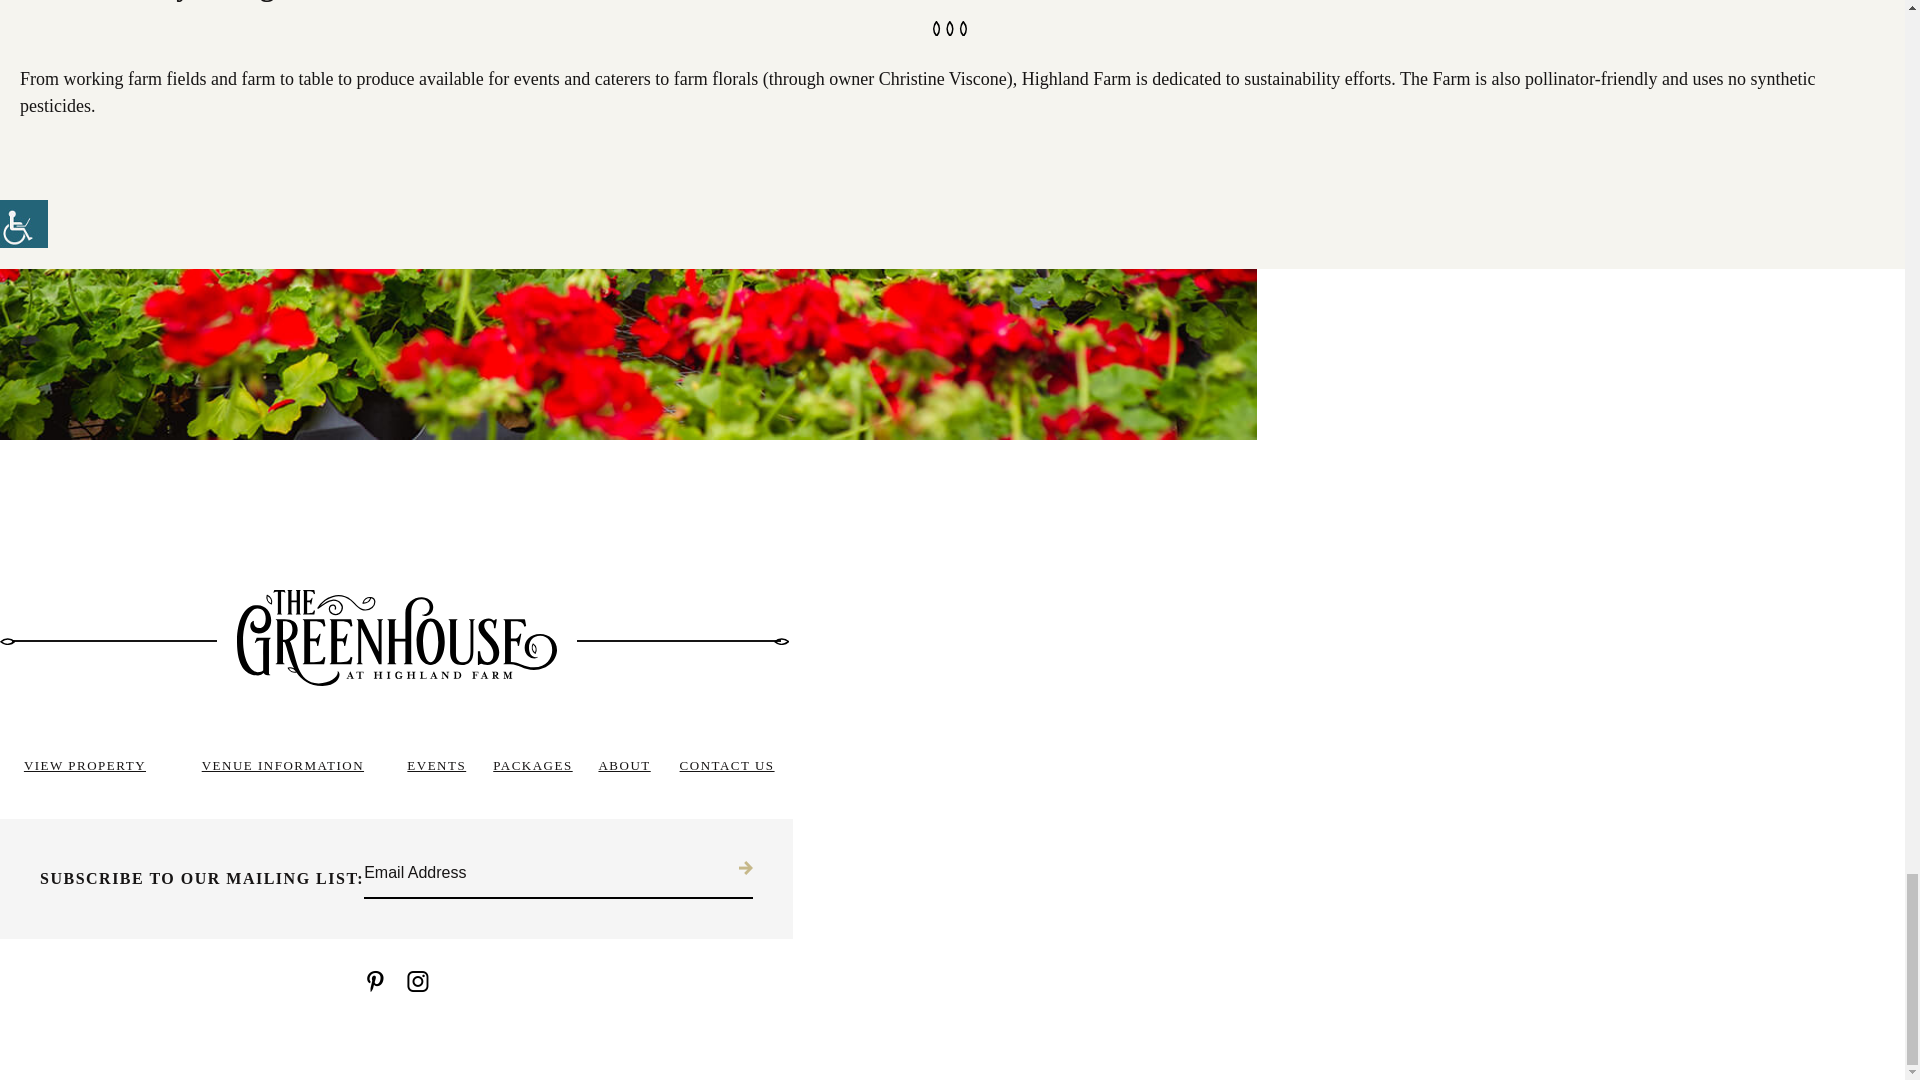 The height and width of the screenshot is (1080, 1920). What do you see at coordinates (436, 766) in the screenshot?
I see `EVENTS` at bounding box center [436, 766].